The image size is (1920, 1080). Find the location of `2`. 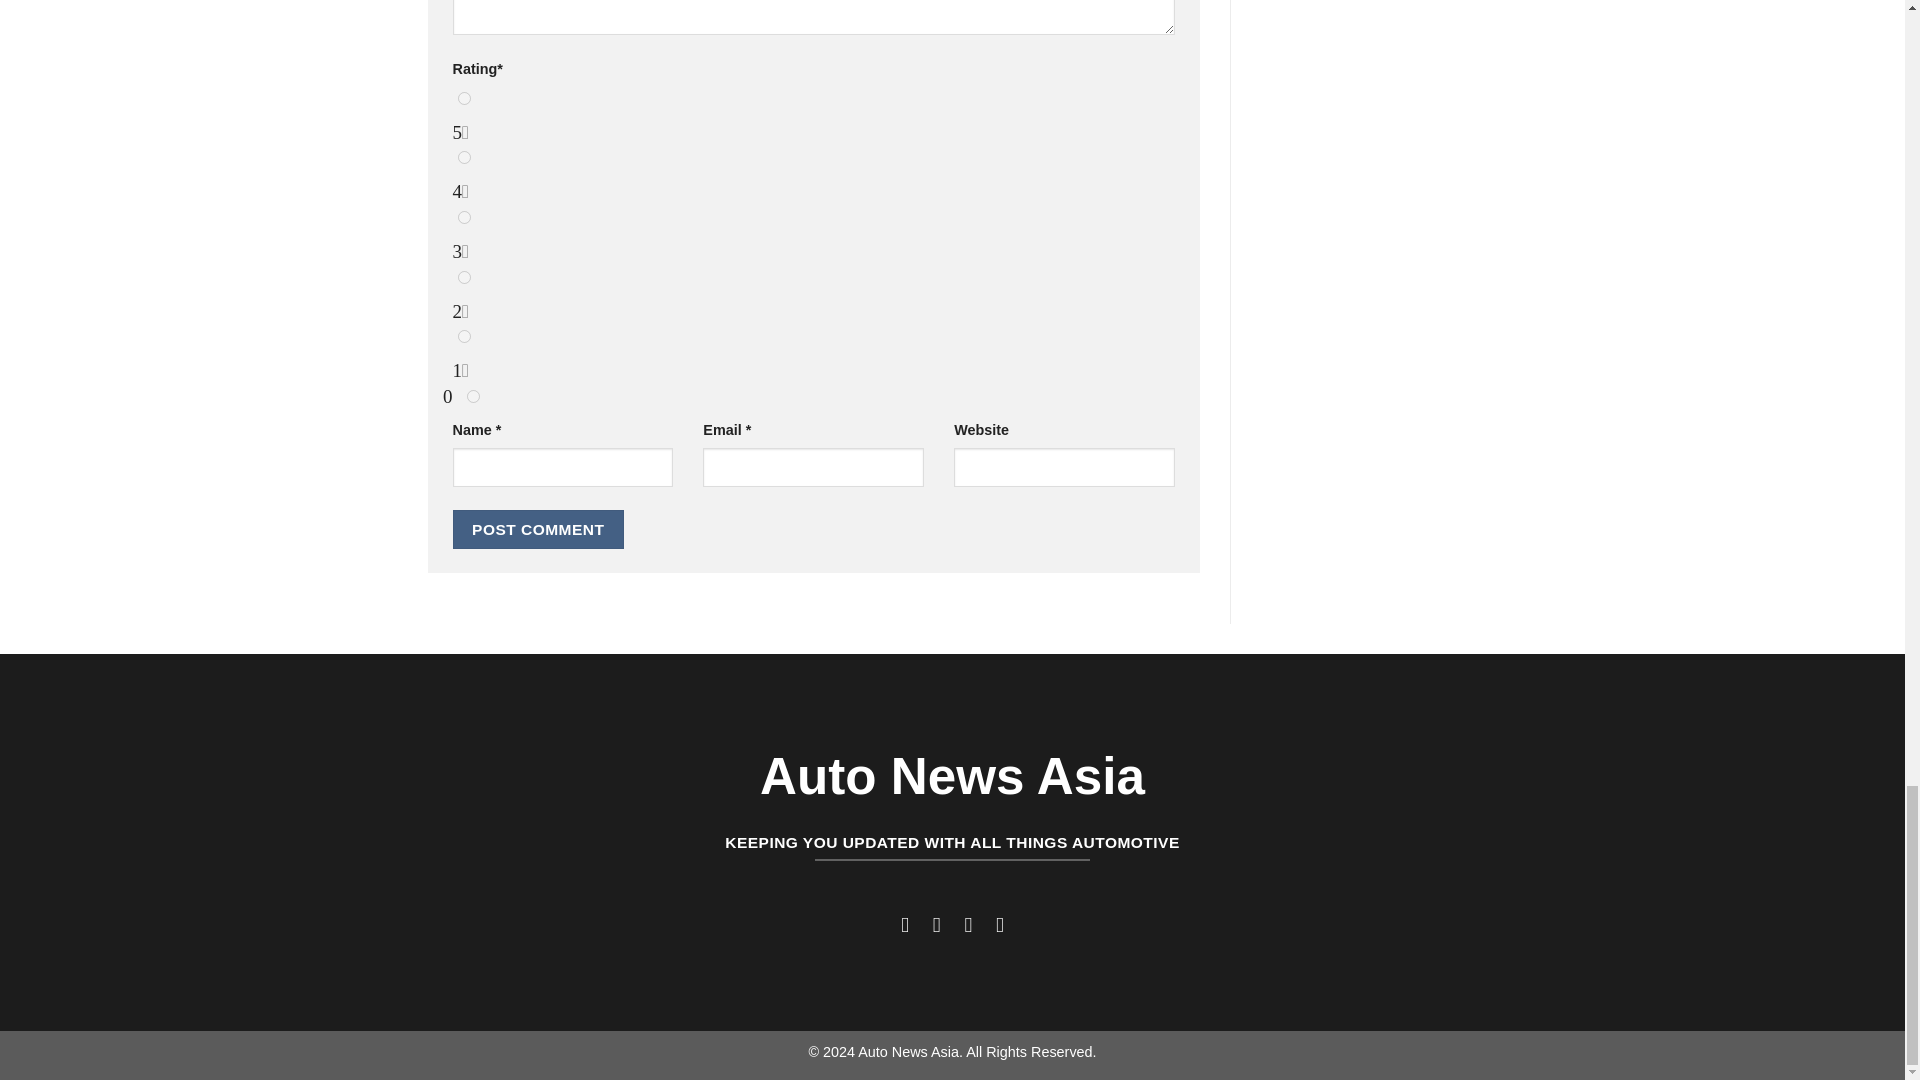

2 is located at coordinates (464, 278).